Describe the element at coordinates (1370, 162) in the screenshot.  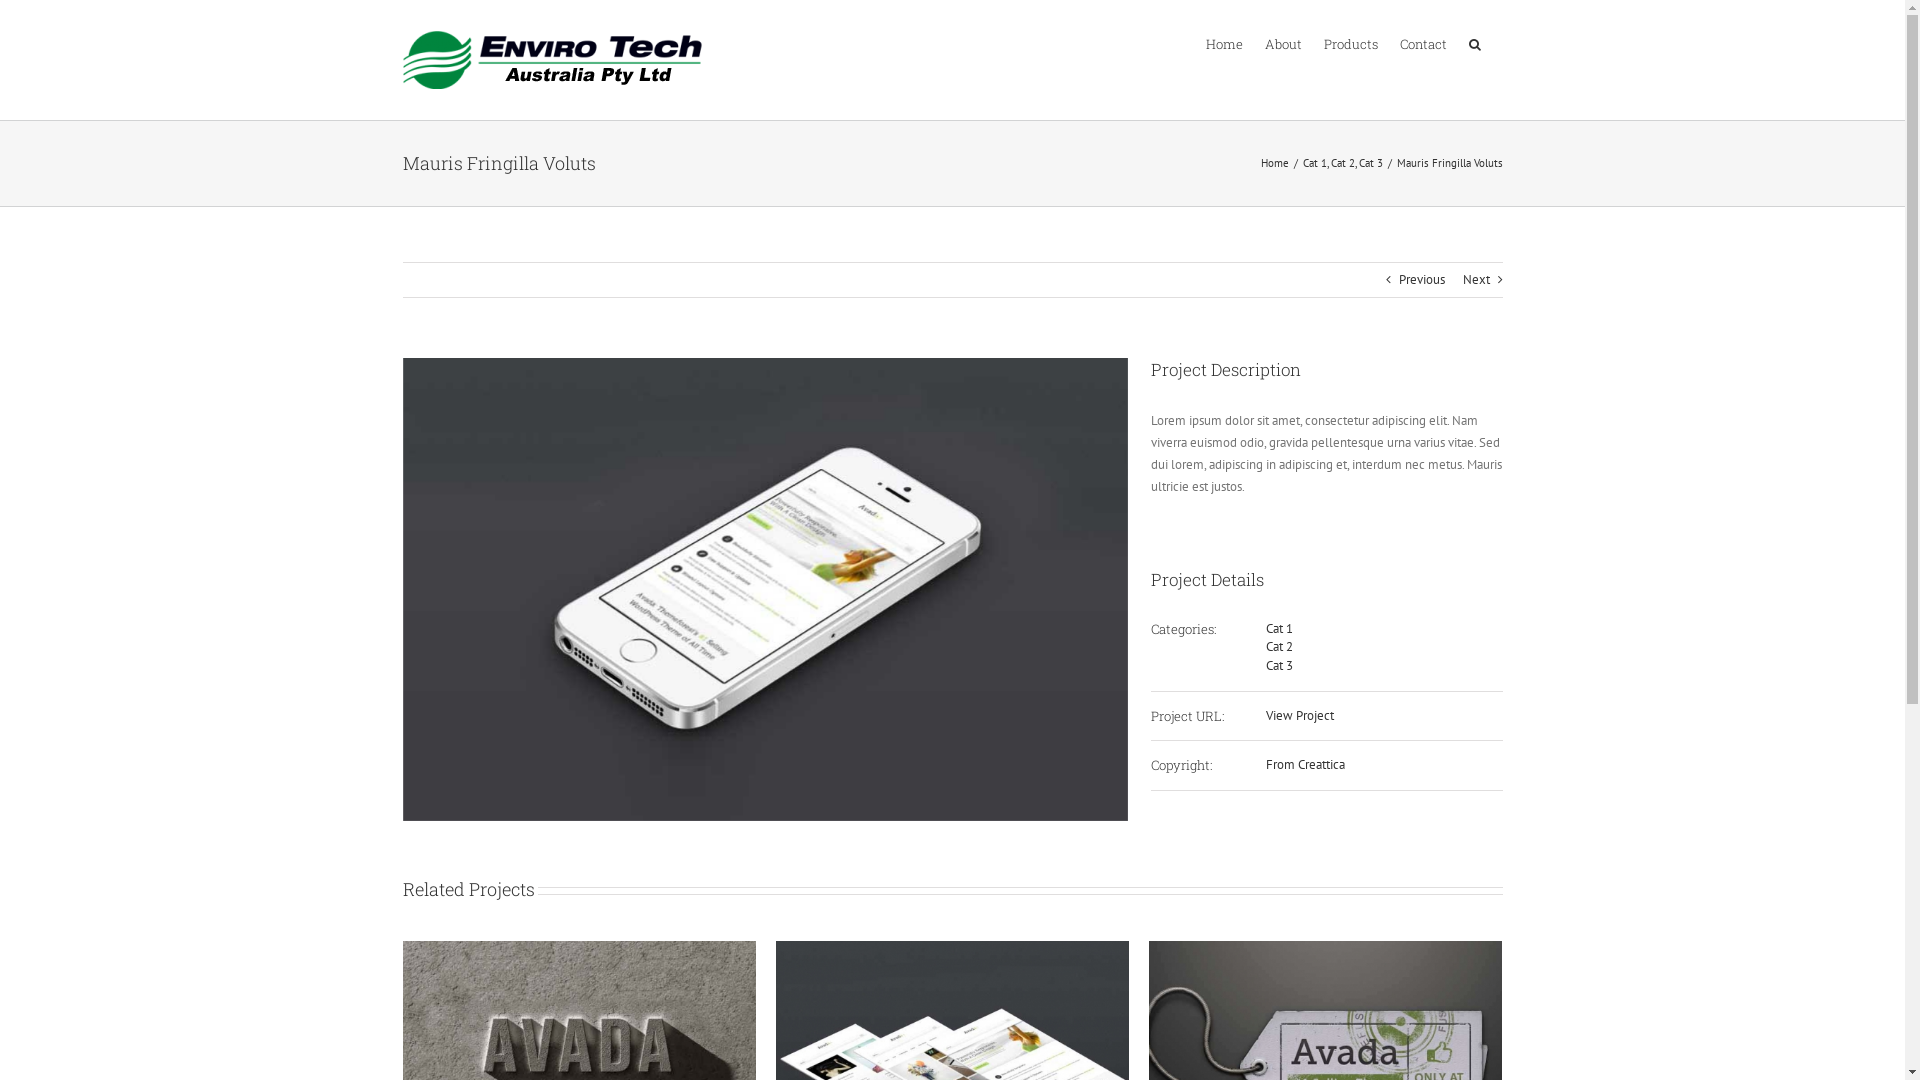
I see `Cat 3` at that location.